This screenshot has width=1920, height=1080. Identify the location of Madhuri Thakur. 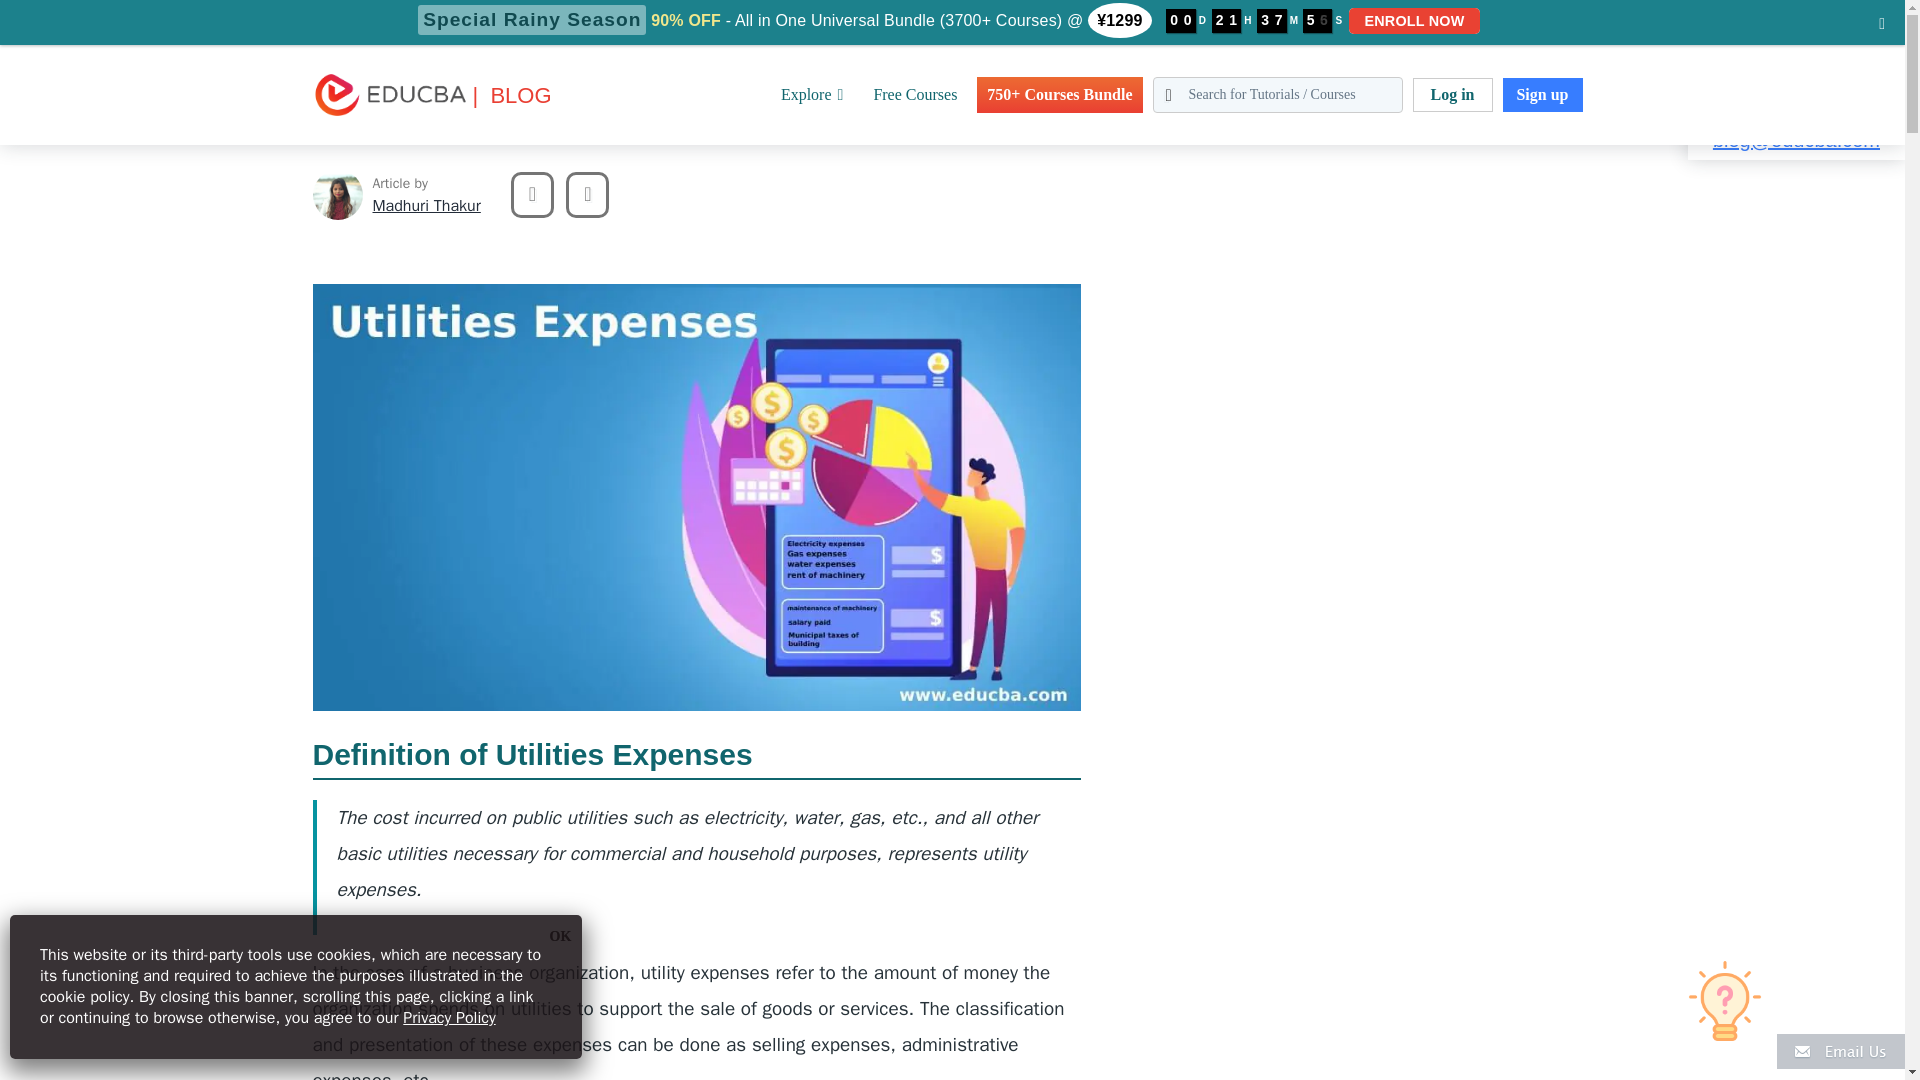
(336, 194).